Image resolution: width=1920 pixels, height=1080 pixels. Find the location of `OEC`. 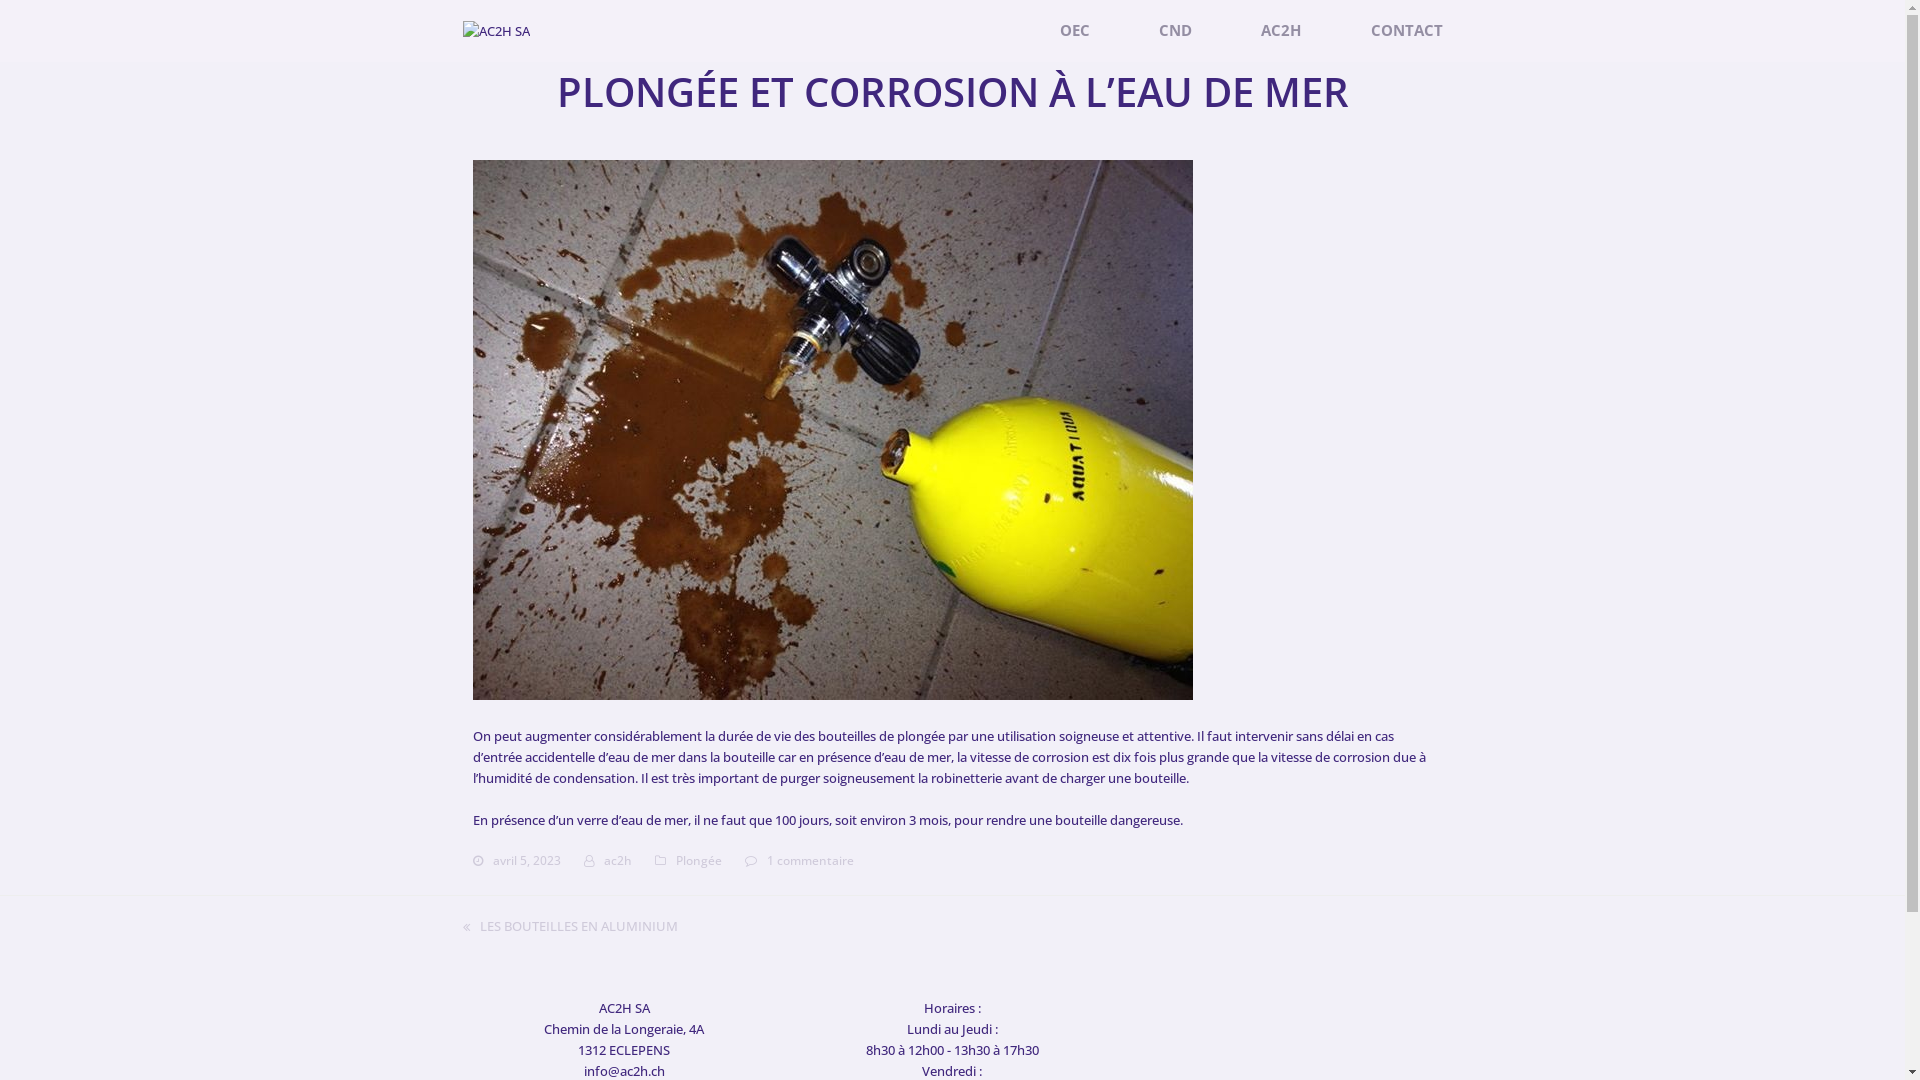

OEC is located at coordinates (1075, 31).